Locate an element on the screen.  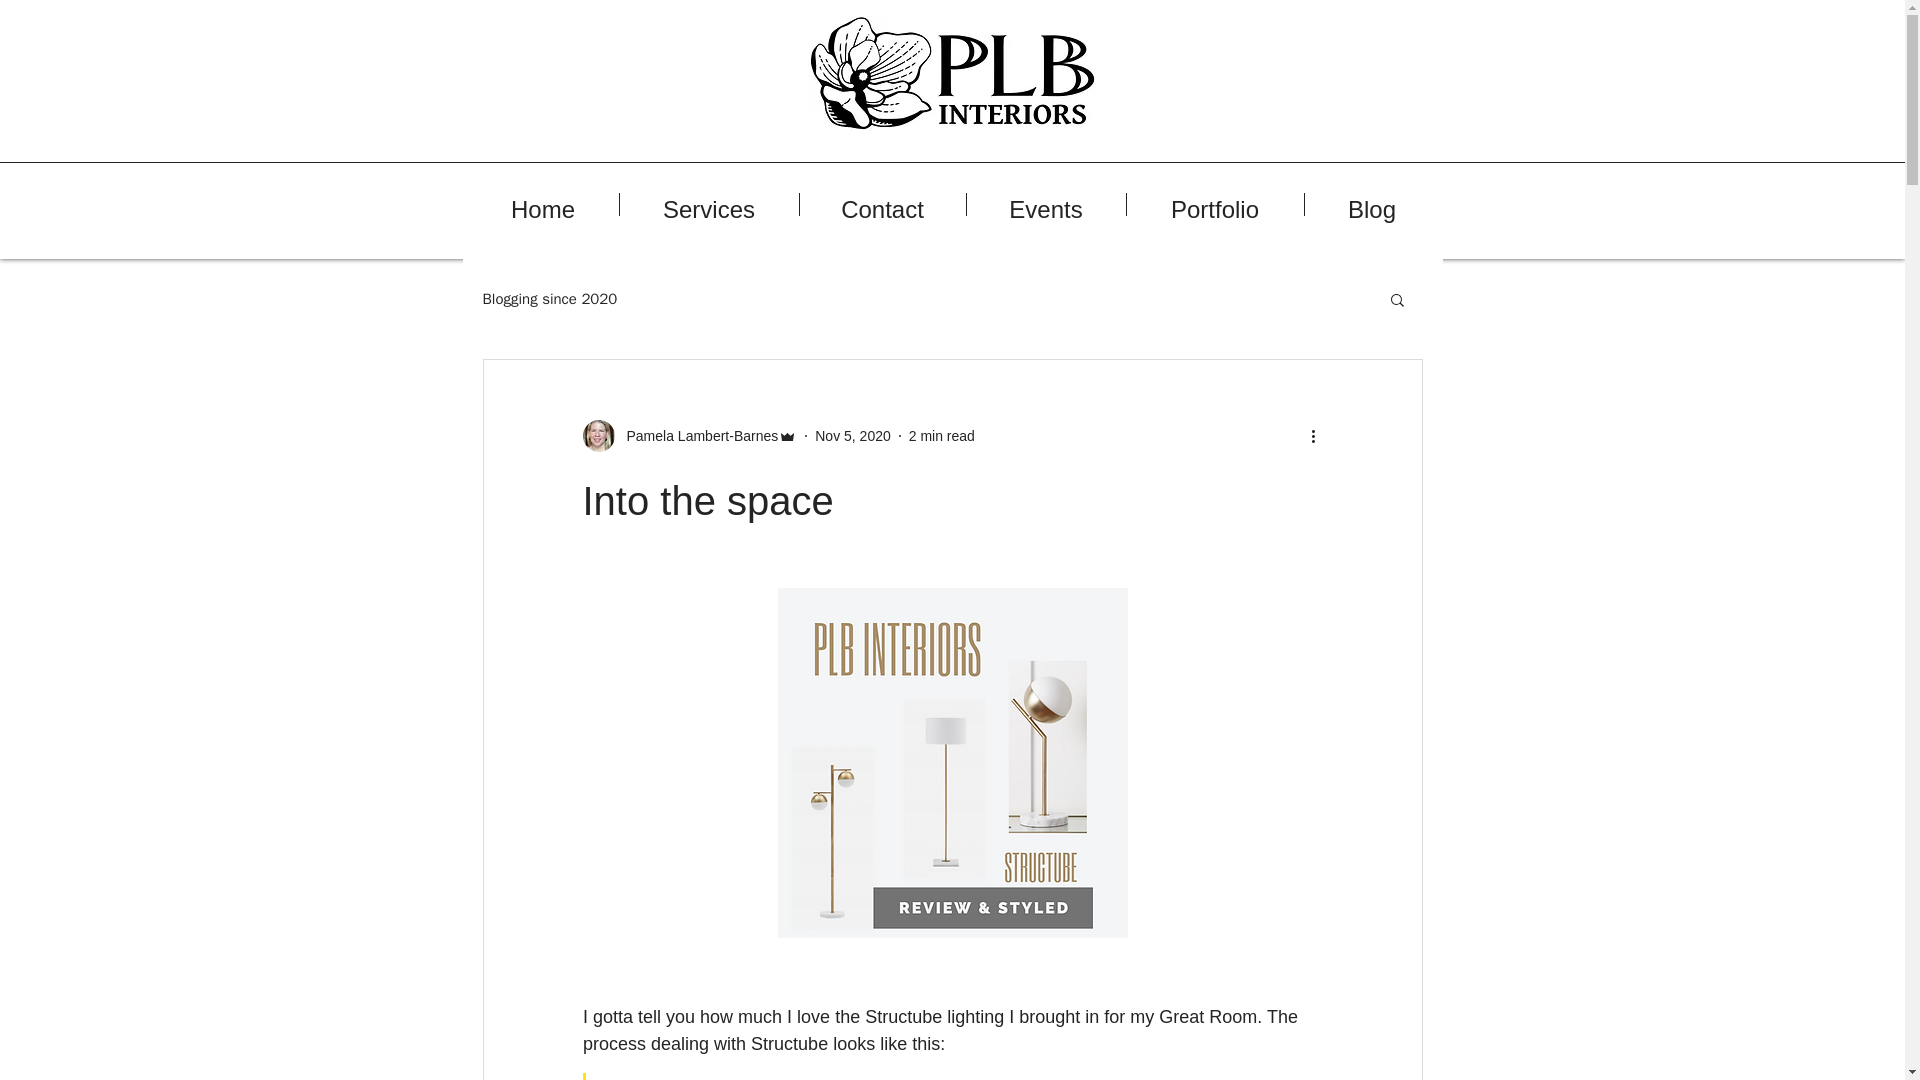
Nov 5, 2020 is located at coordinates (852, 435).